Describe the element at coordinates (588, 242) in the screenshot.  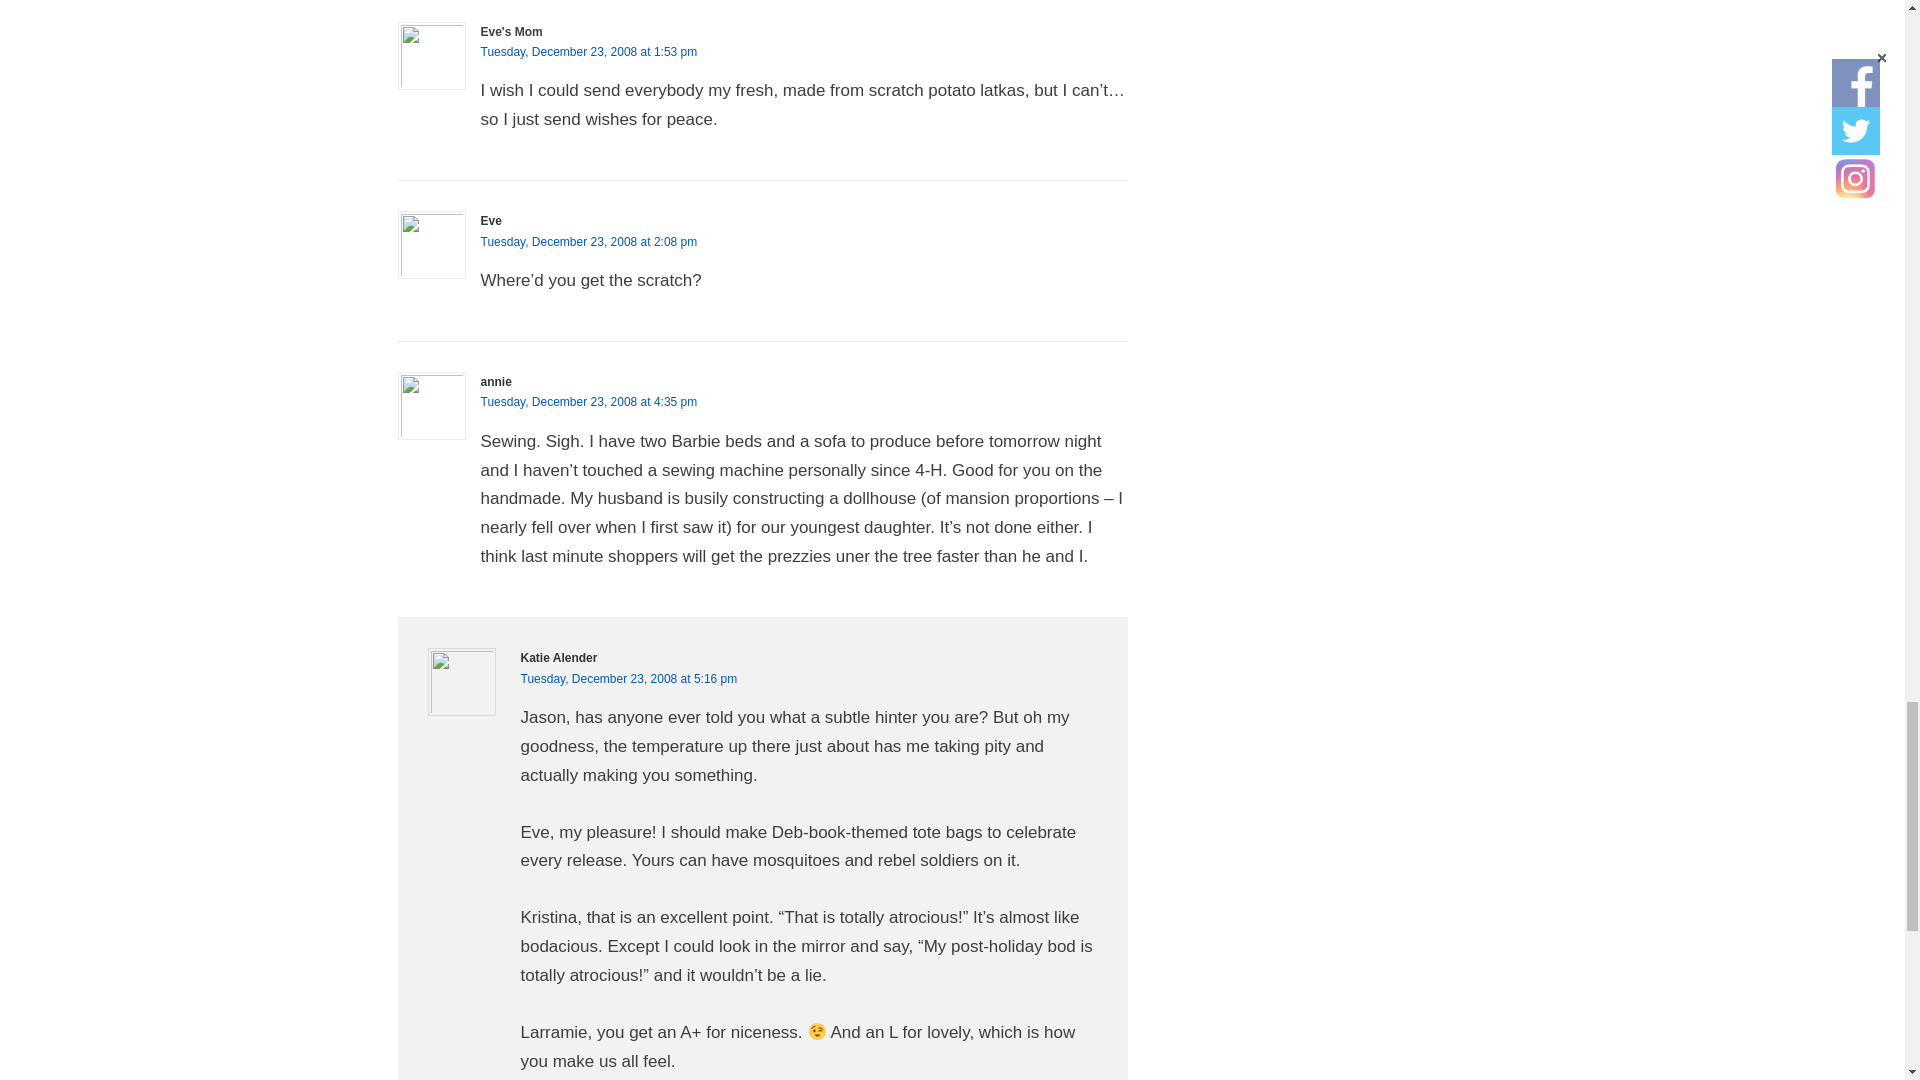
I see `Tuesday, December 23, 2008 at 2:08 pm` at that location.